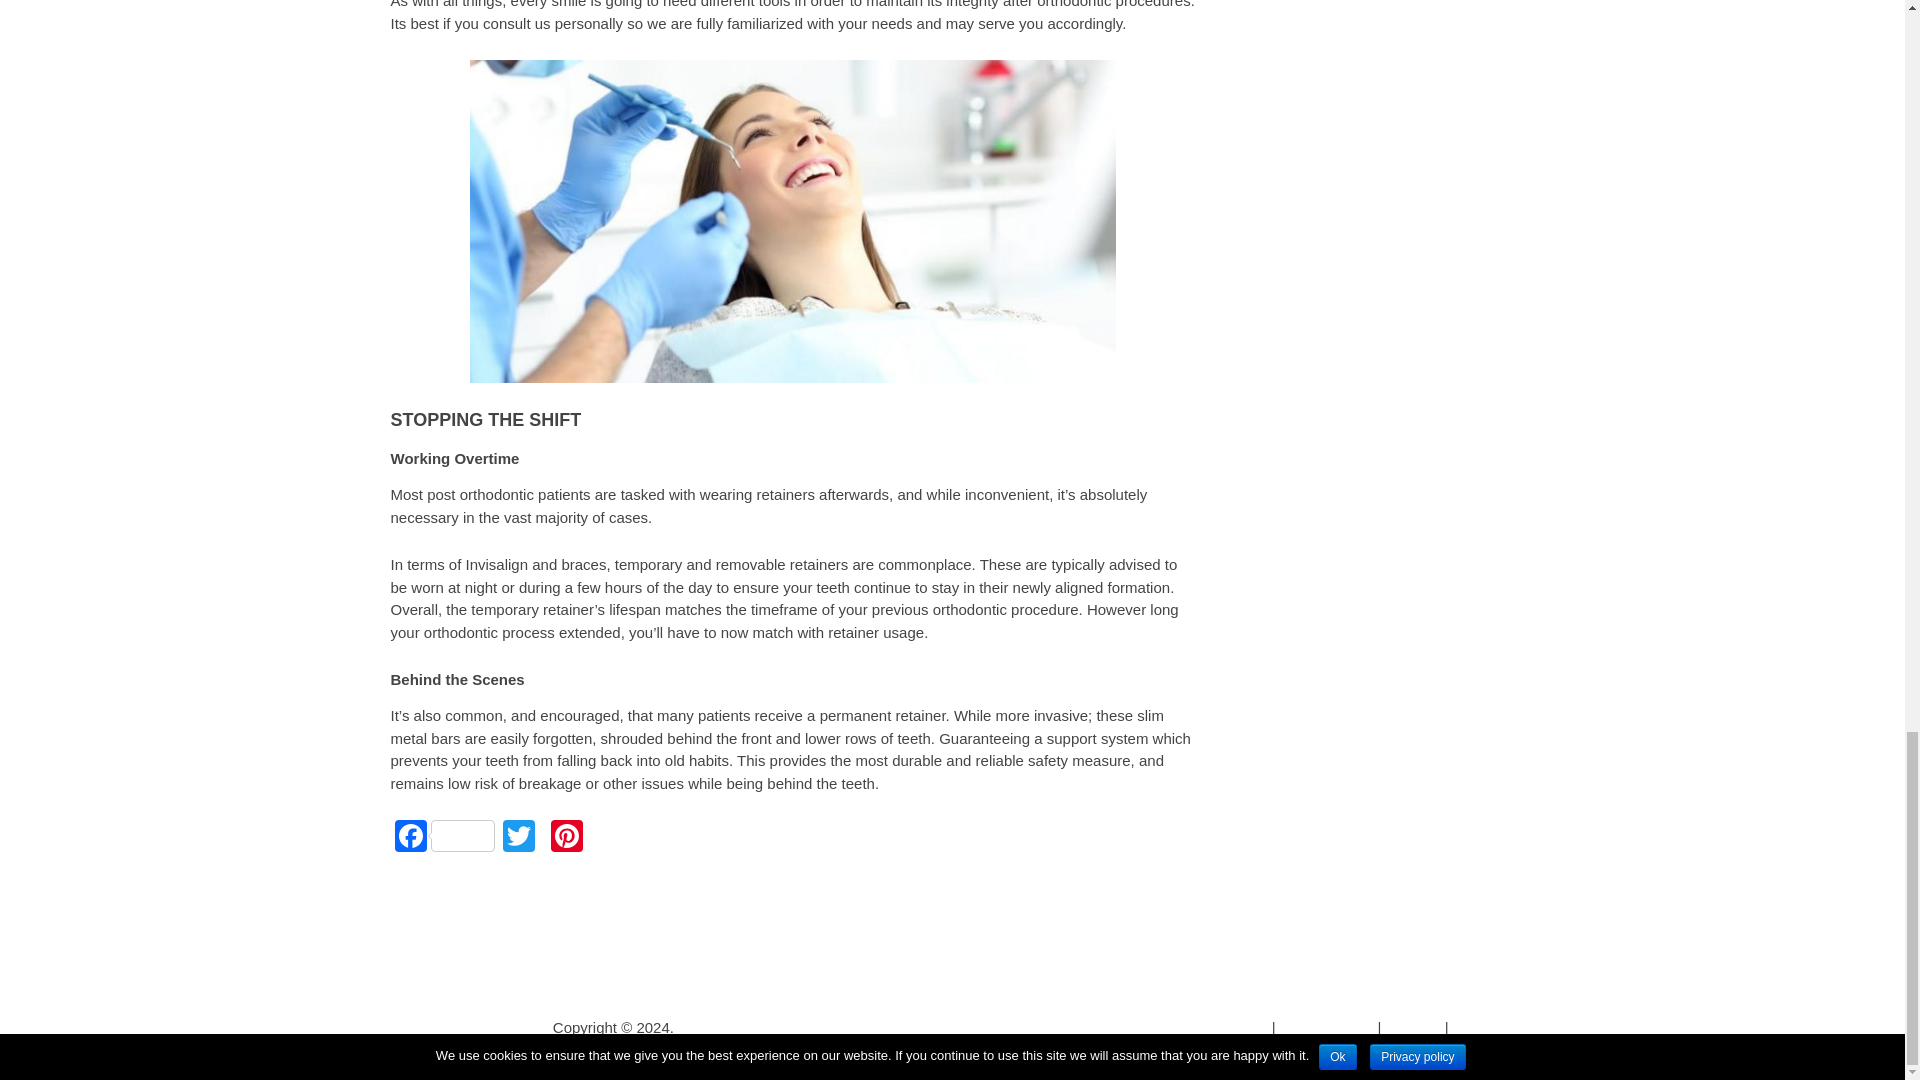 This screenshot has height=1080, width=1920. I want to click on Privacy Policy, so click(1326, 1028).